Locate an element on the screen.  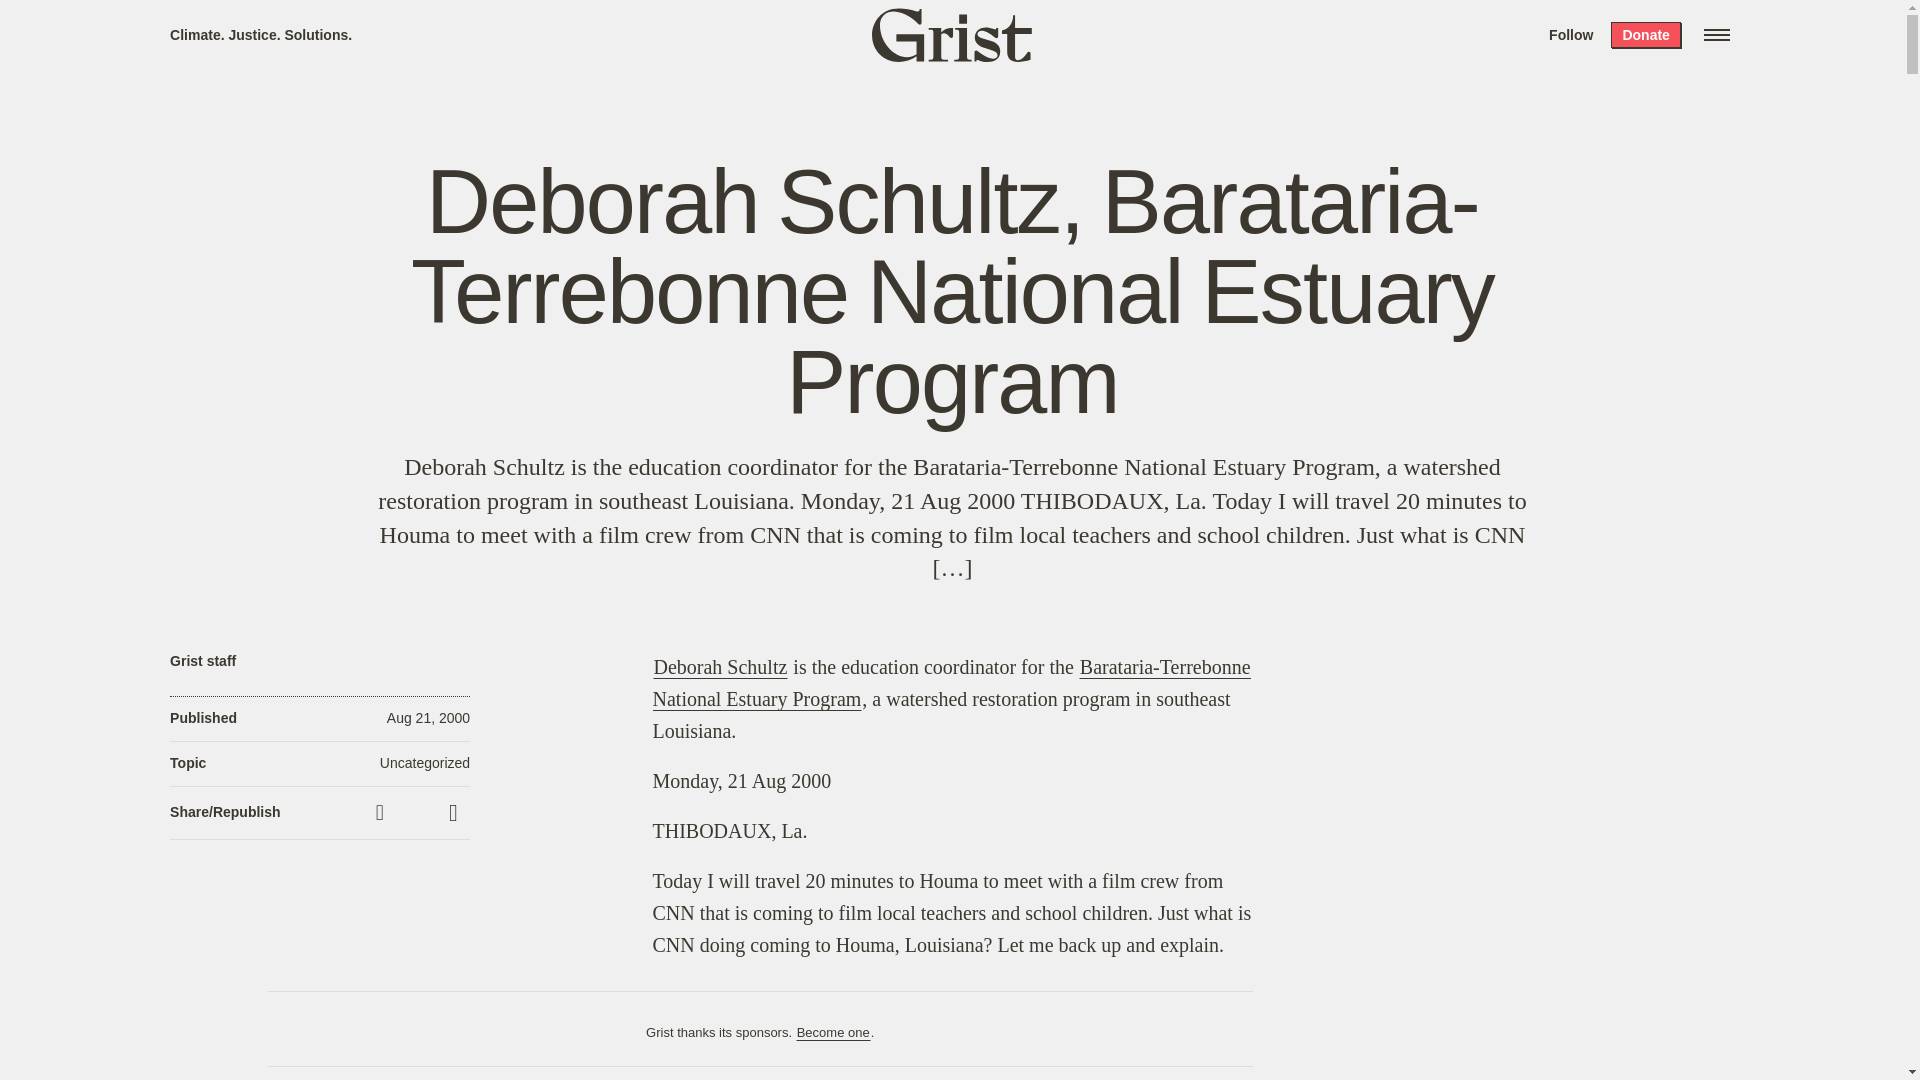
Search is located at coordinates (300, 24).